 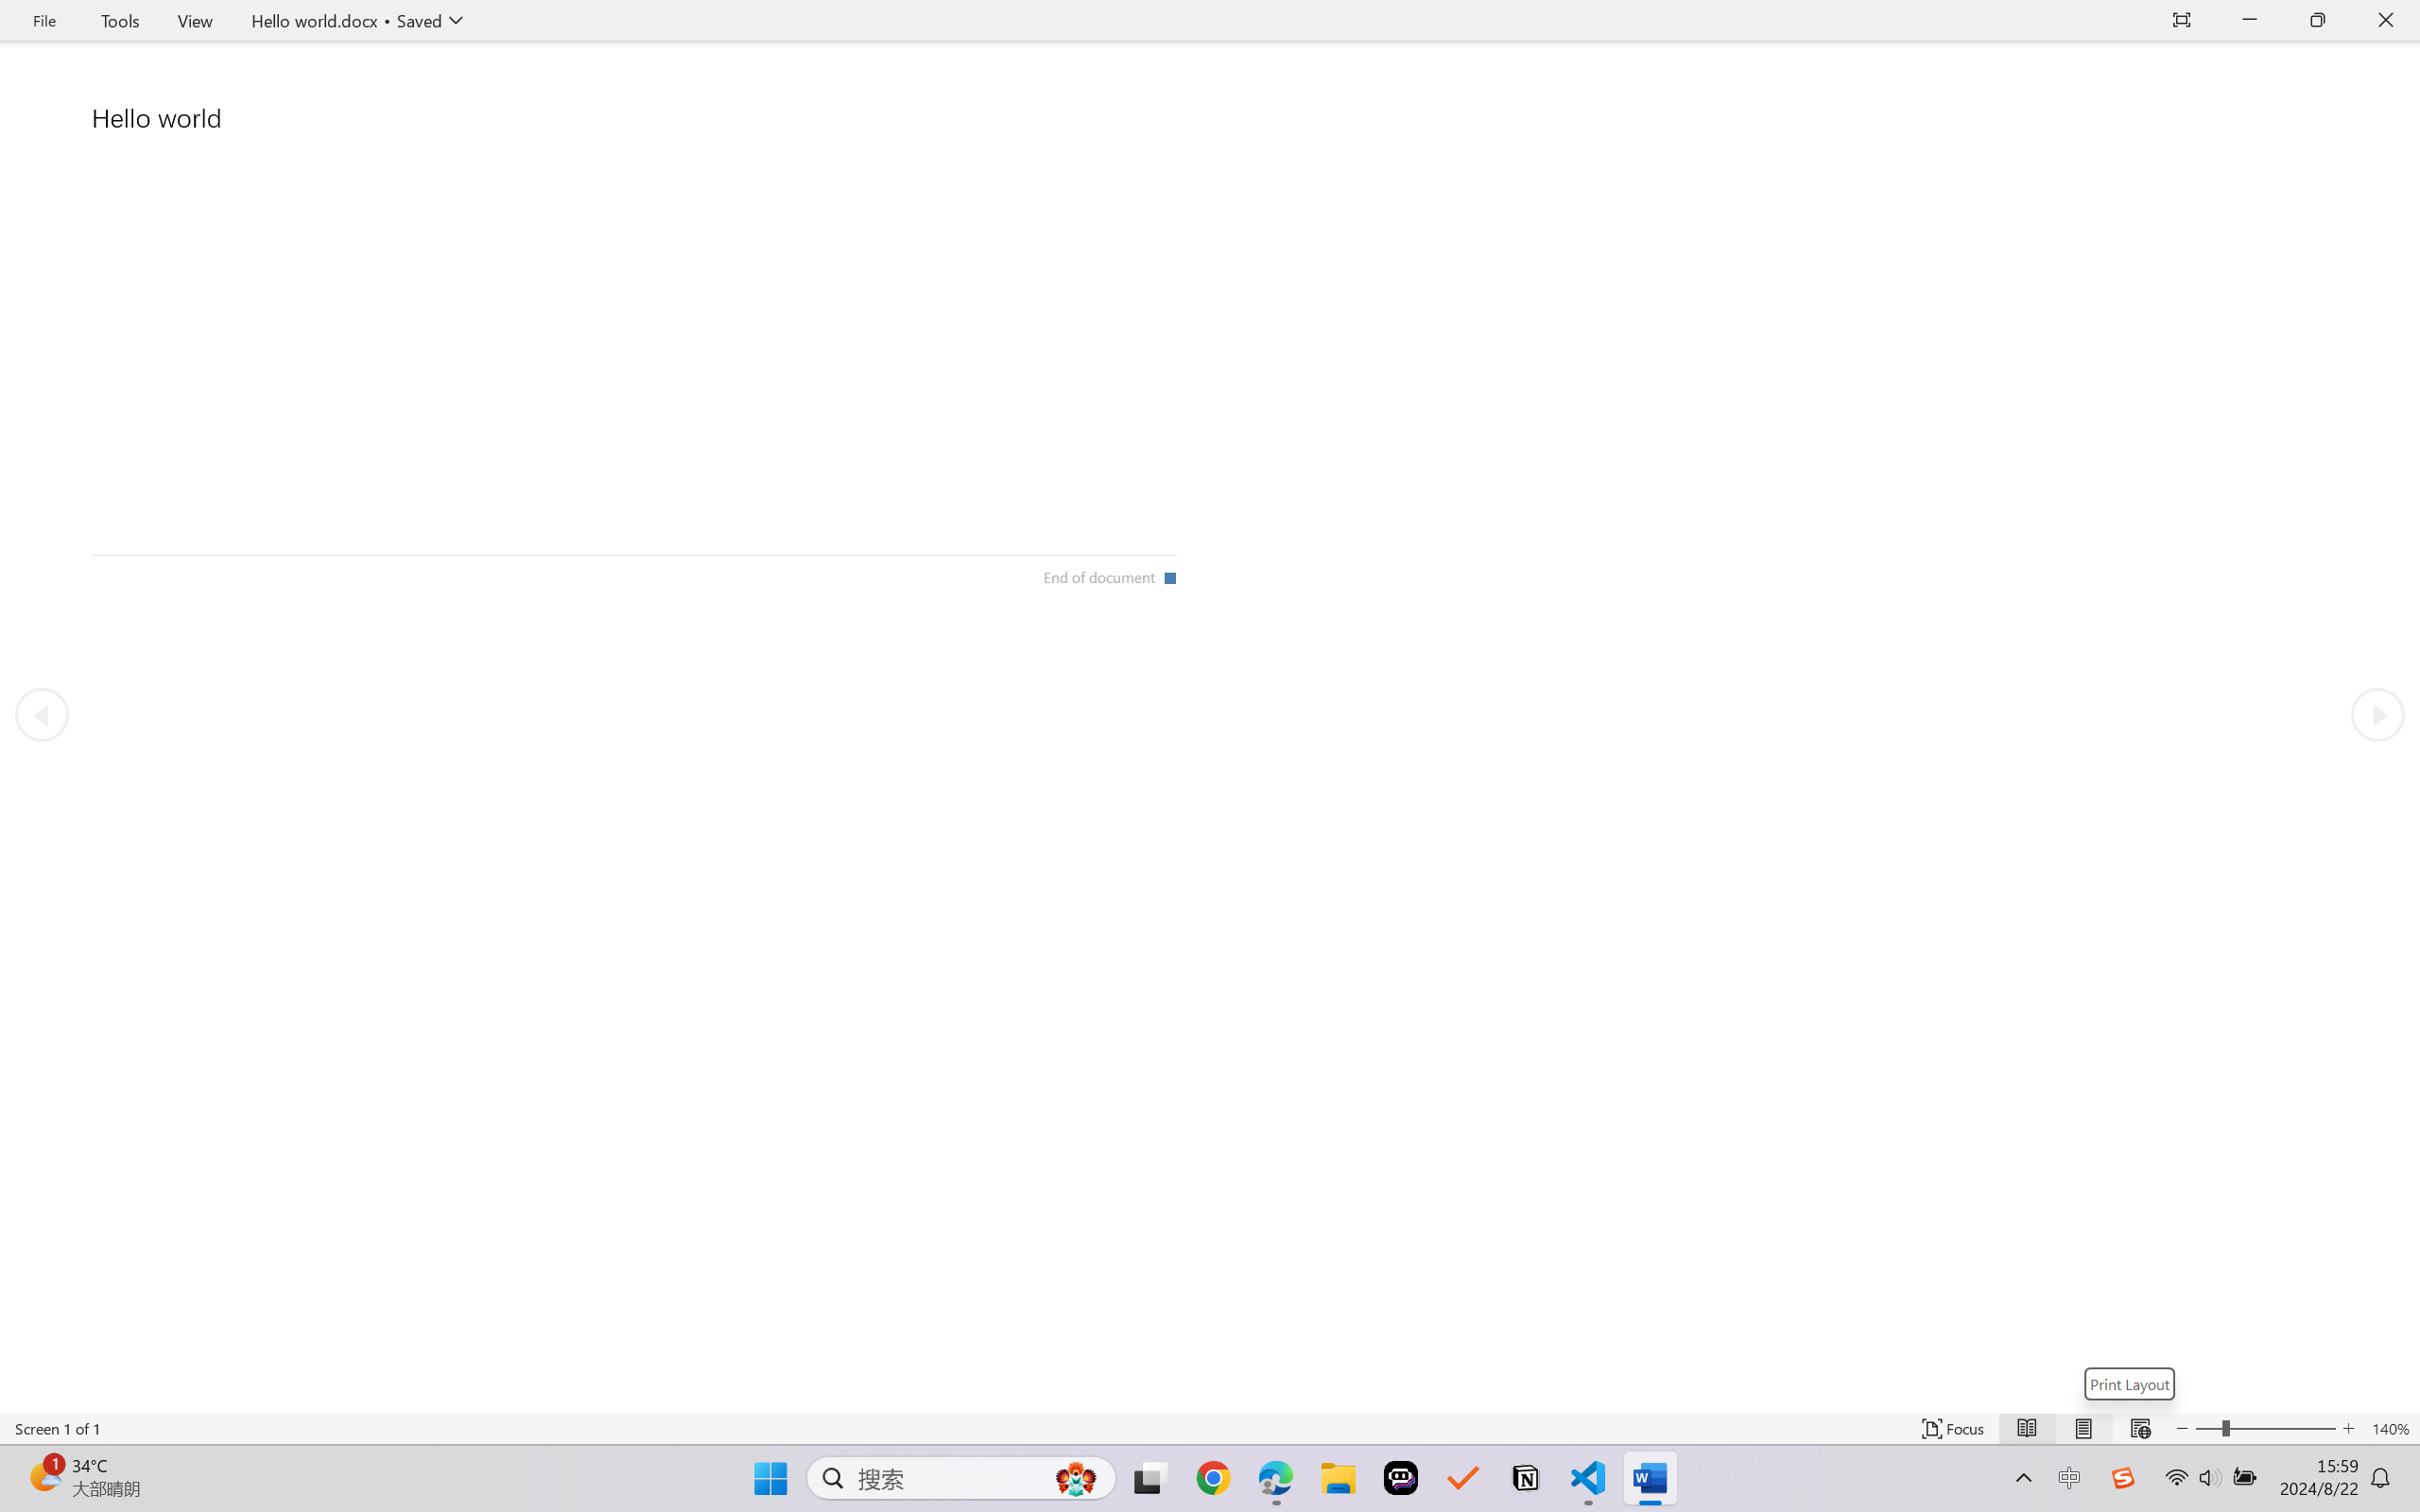 What do you see at coordinates (2028, 1429) in the screenshot?
I see `Read Mode` at bounding box center [2028, 1429].